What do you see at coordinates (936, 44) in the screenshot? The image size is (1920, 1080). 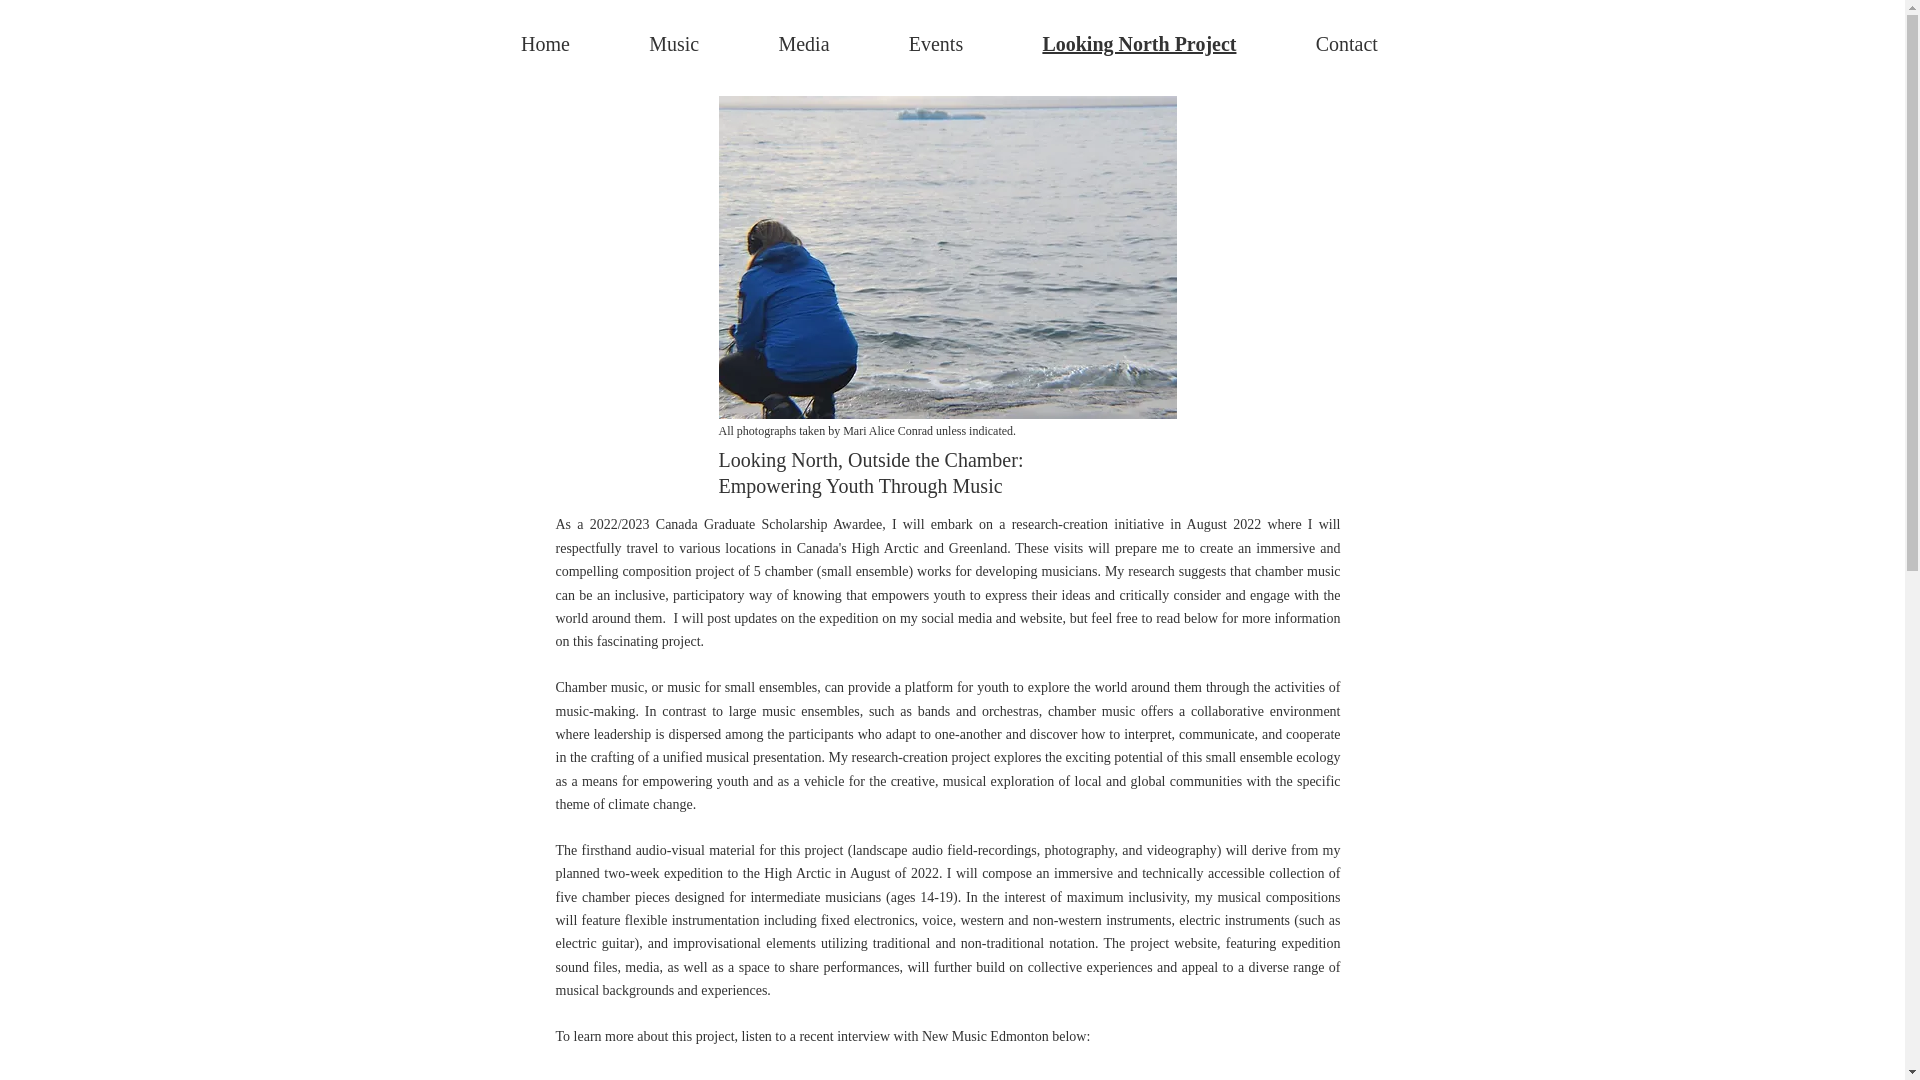 I see `Events` at bounding box center [936, 44].